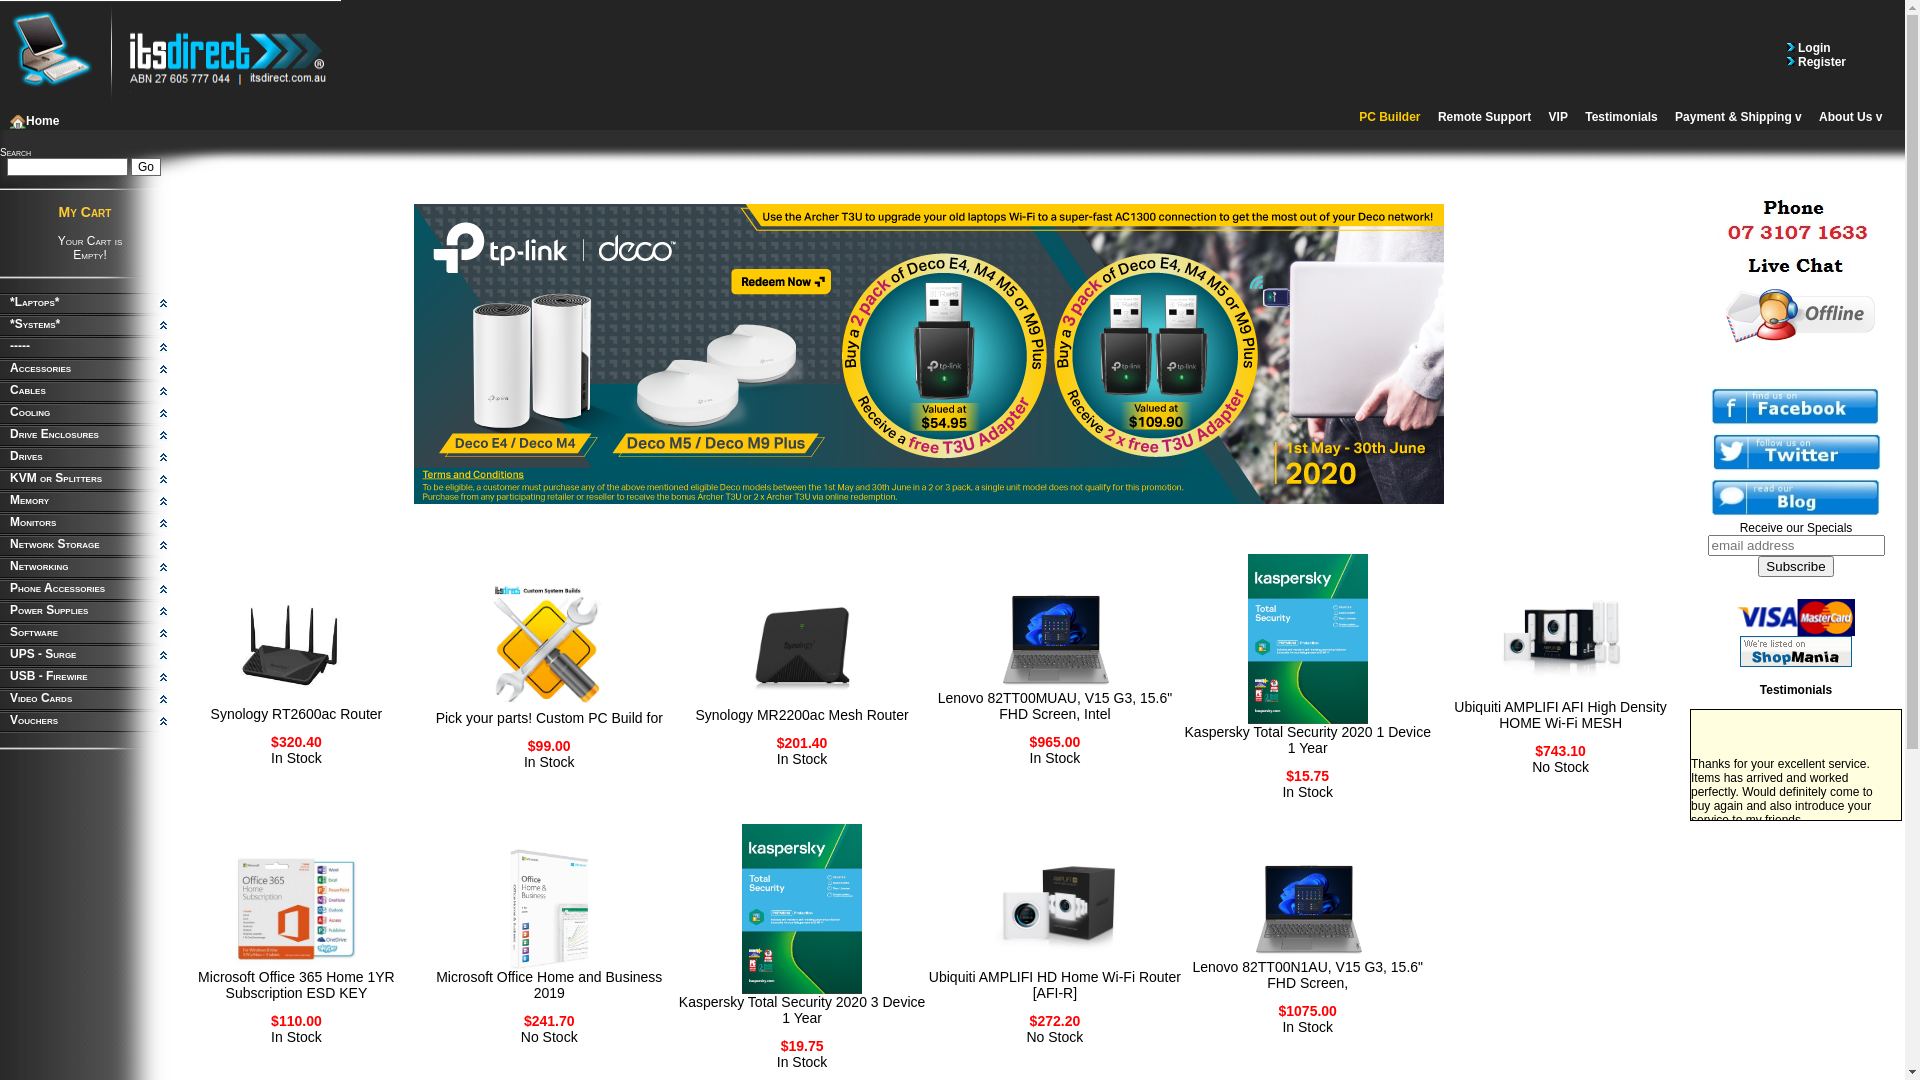 This screenshot has height=1080, width=1920. Describe the element at coordinates (146, 167) in the screenshot. I see `Go` at that location.